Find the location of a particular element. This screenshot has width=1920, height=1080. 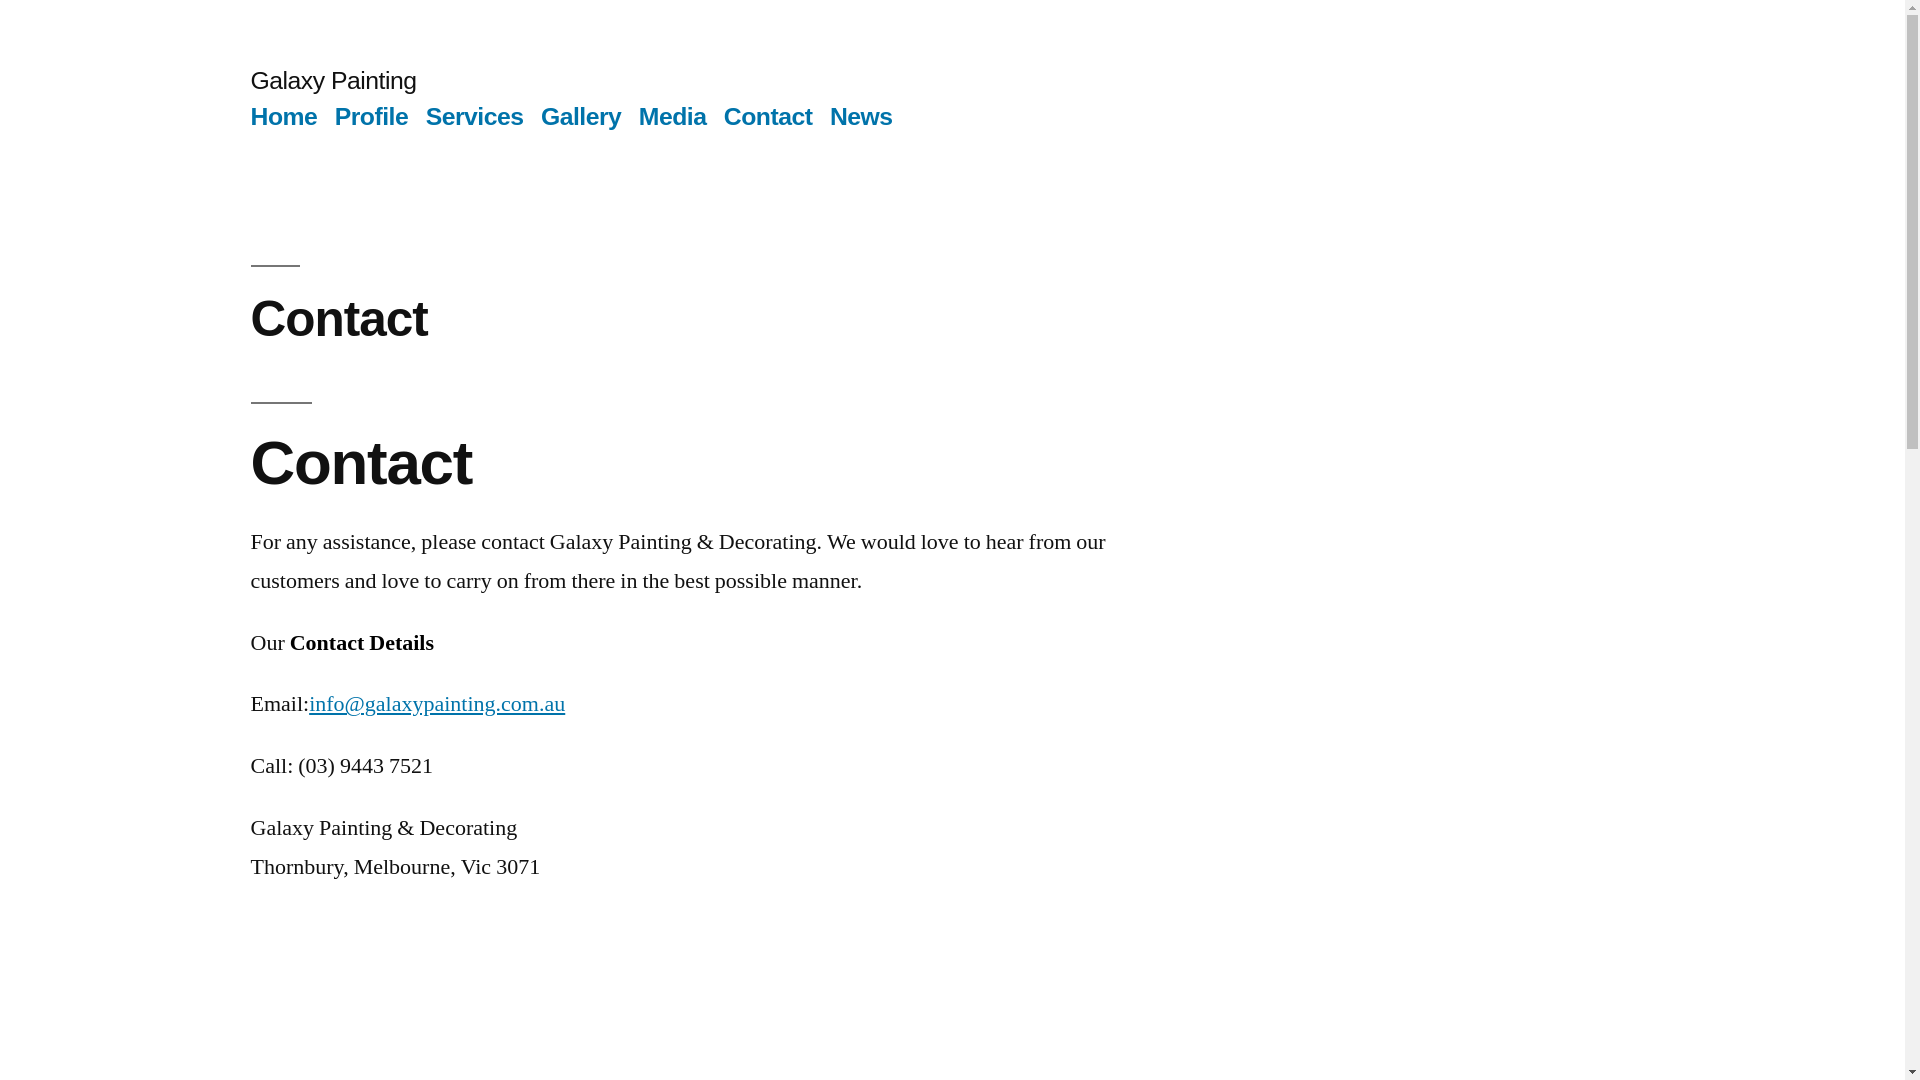

Galaxy Painting is located at coordinates (333, 80).